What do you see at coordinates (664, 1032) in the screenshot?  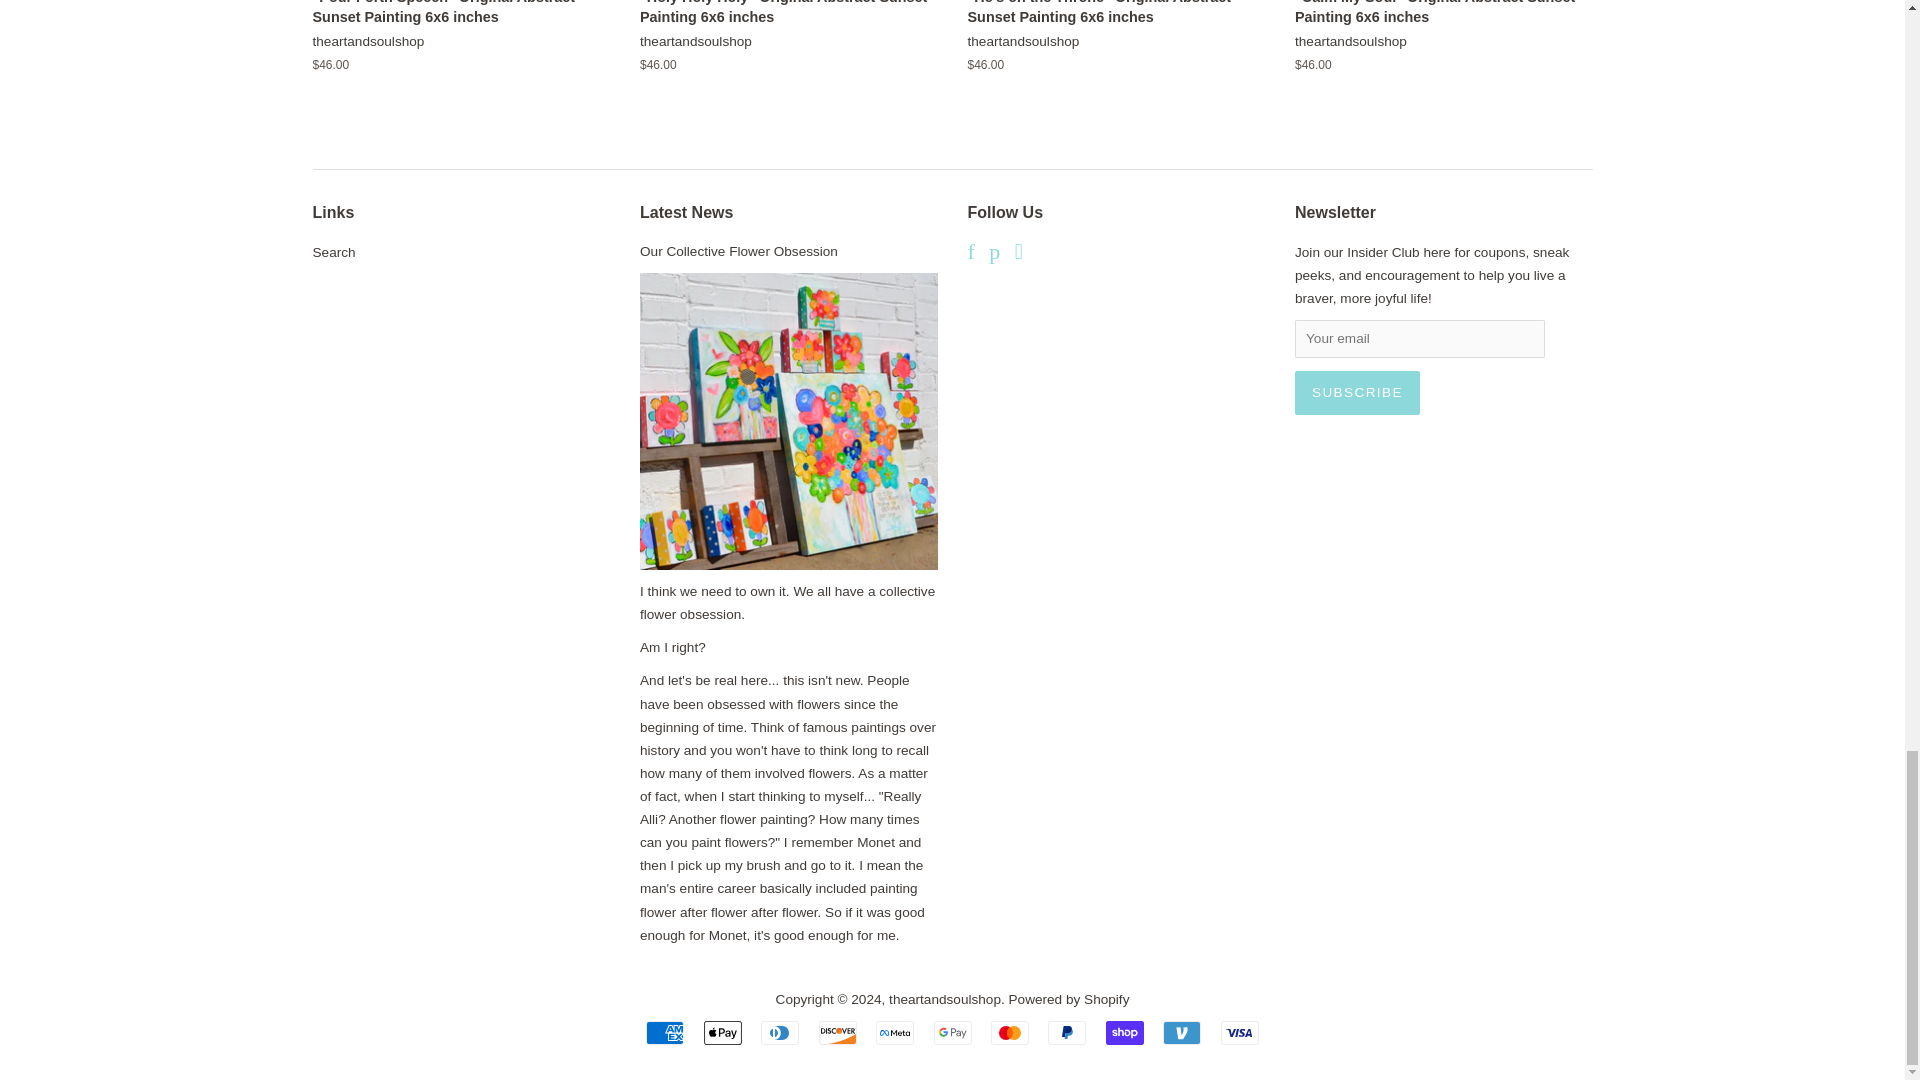 I see `American Express` at bounding box center [664, 1032].